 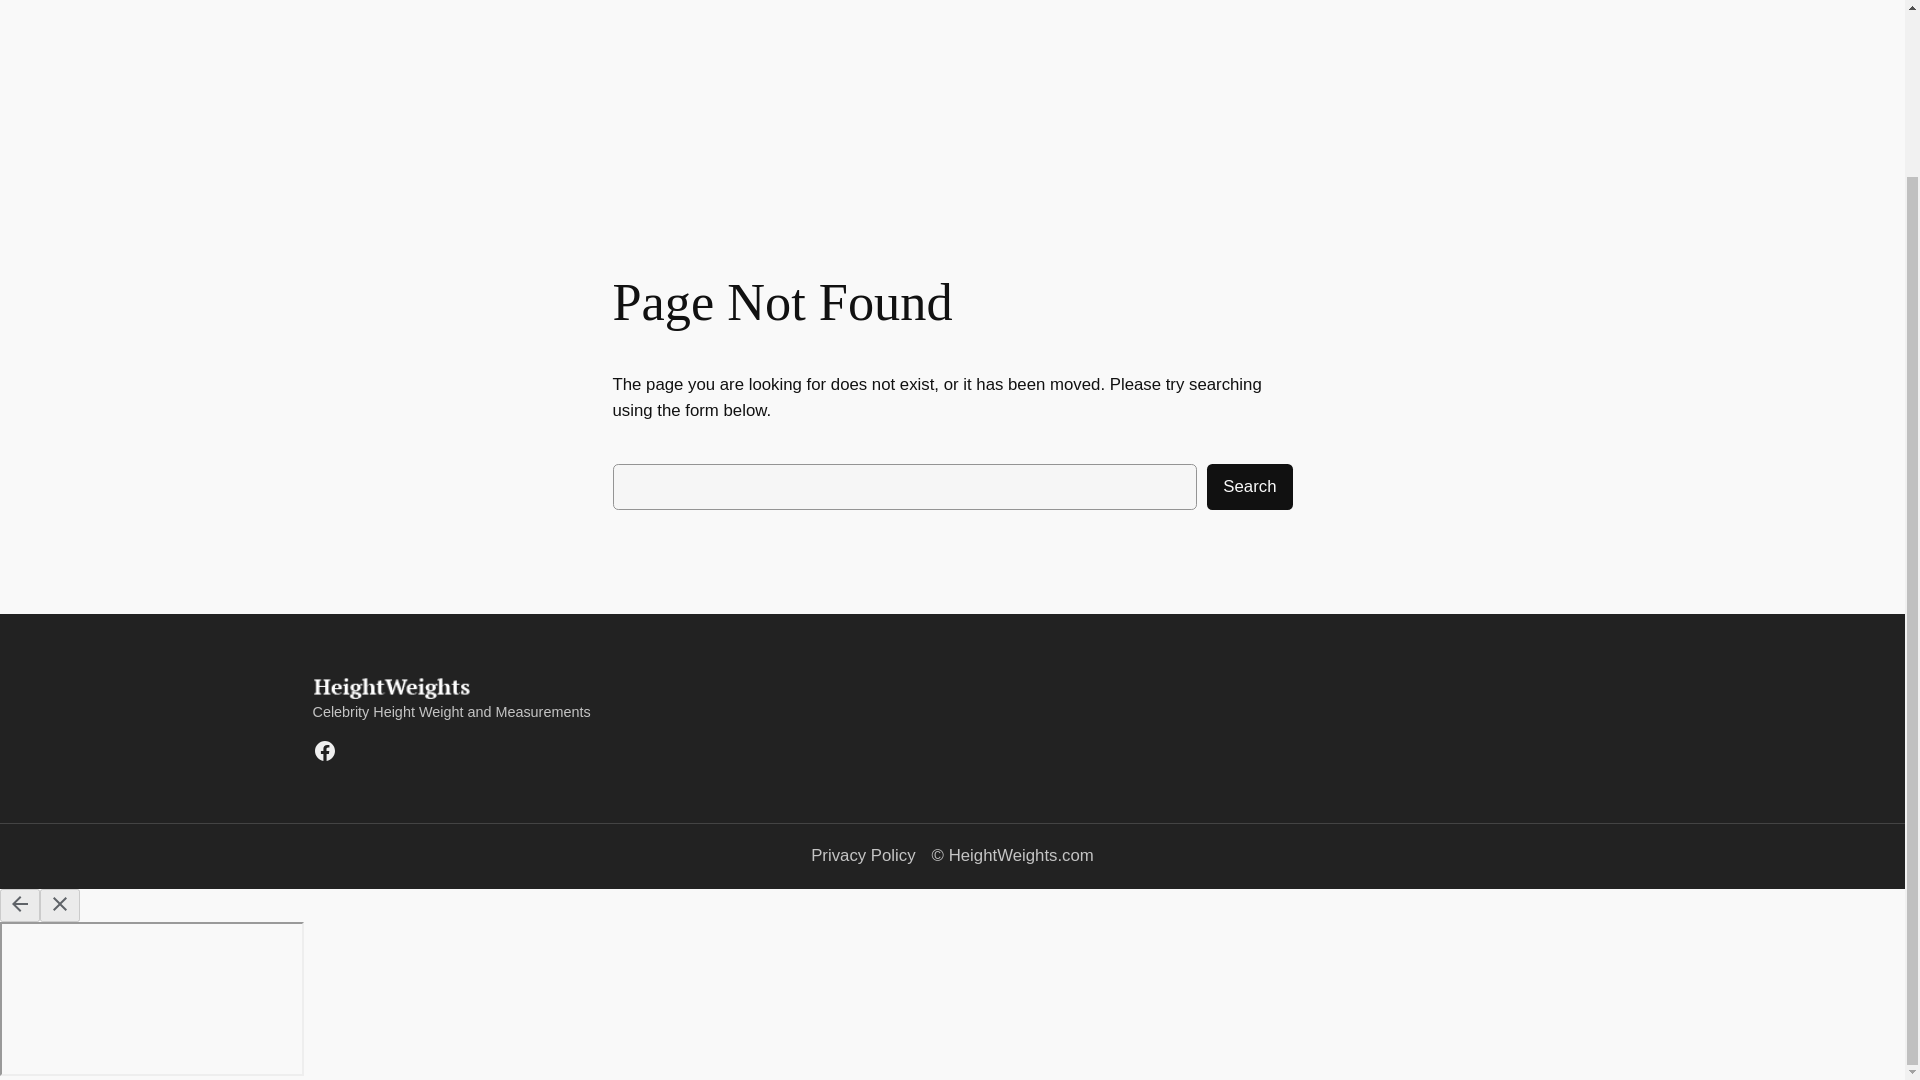 What do you see at coordinates (862, 856) in the screenshot?
I see `Privacy Policy` at bounding box center [862, 856].